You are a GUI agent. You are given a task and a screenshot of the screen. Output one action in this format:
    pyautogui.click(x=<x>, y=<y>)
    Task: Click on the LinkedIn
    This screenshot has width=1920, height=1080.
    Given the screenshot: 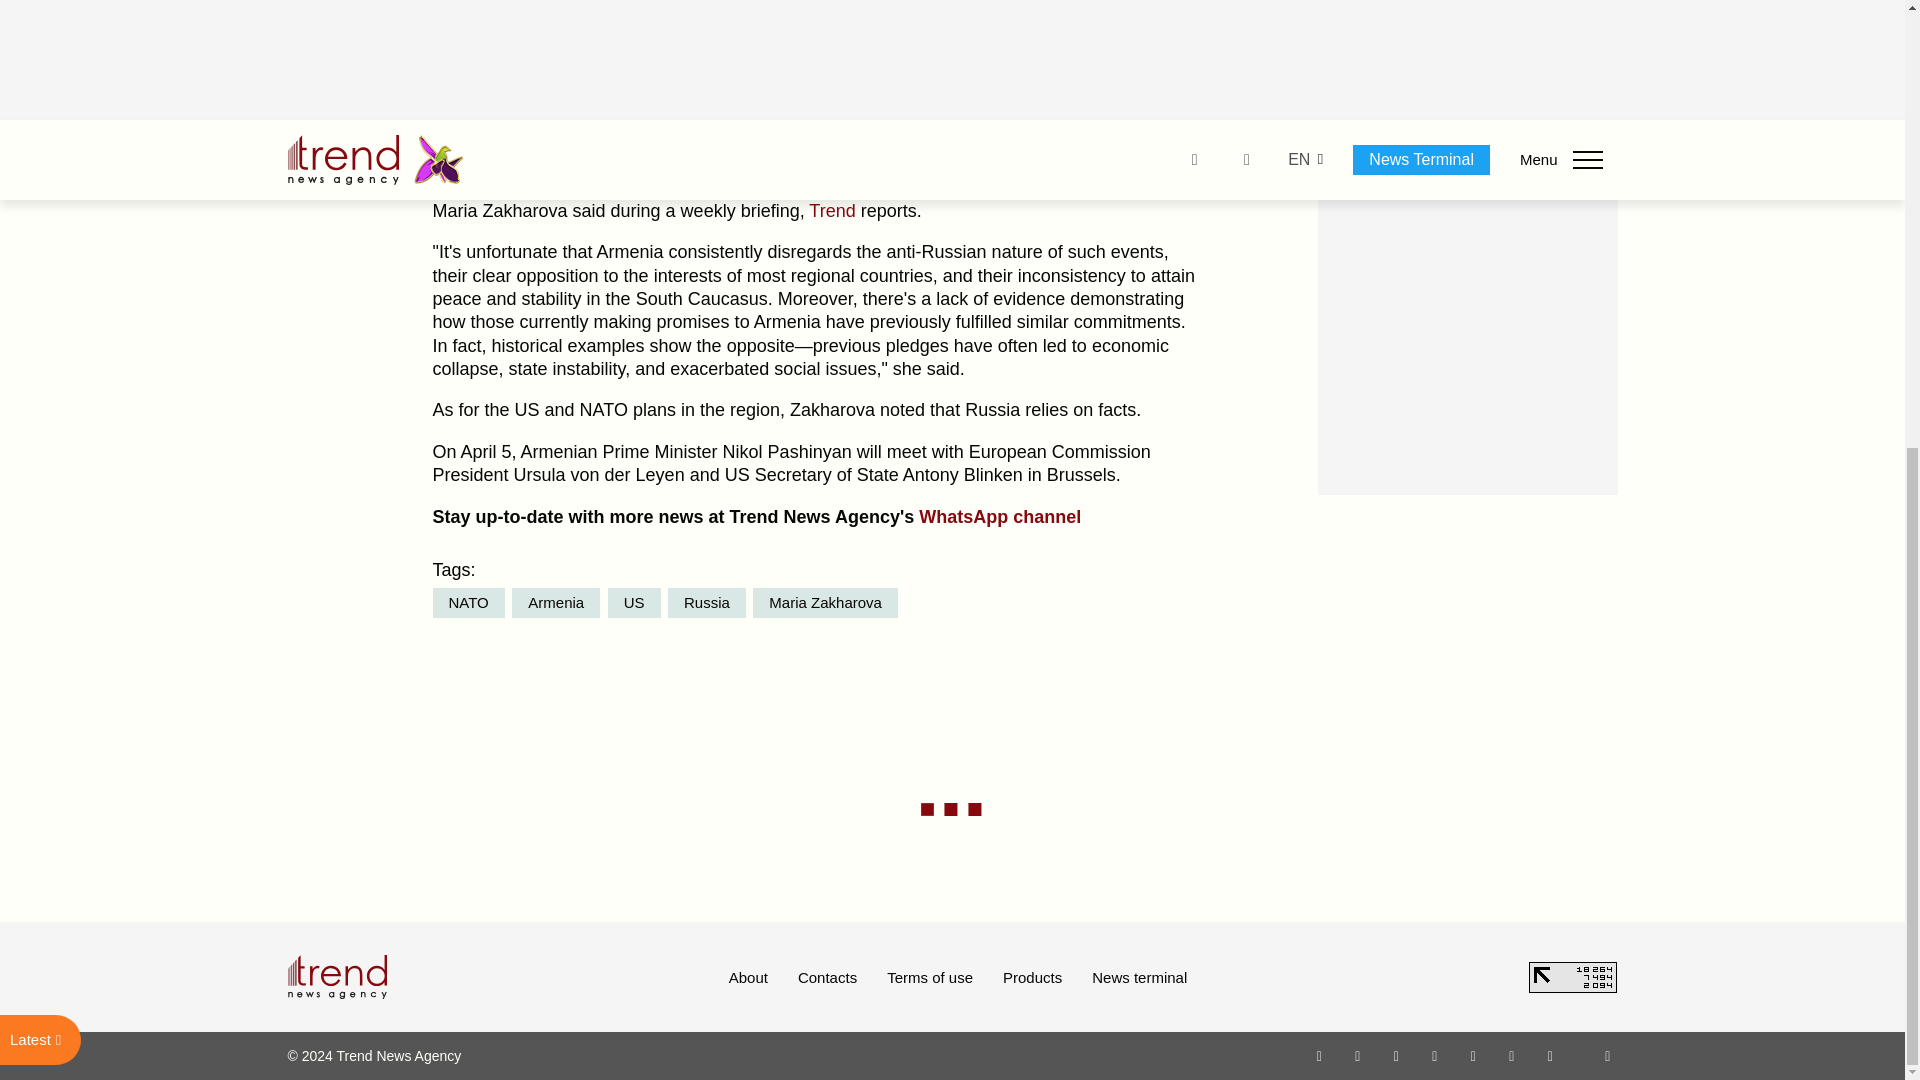 What is the action you would take?
    pyautogui.click(x=1512, y=1055)
    